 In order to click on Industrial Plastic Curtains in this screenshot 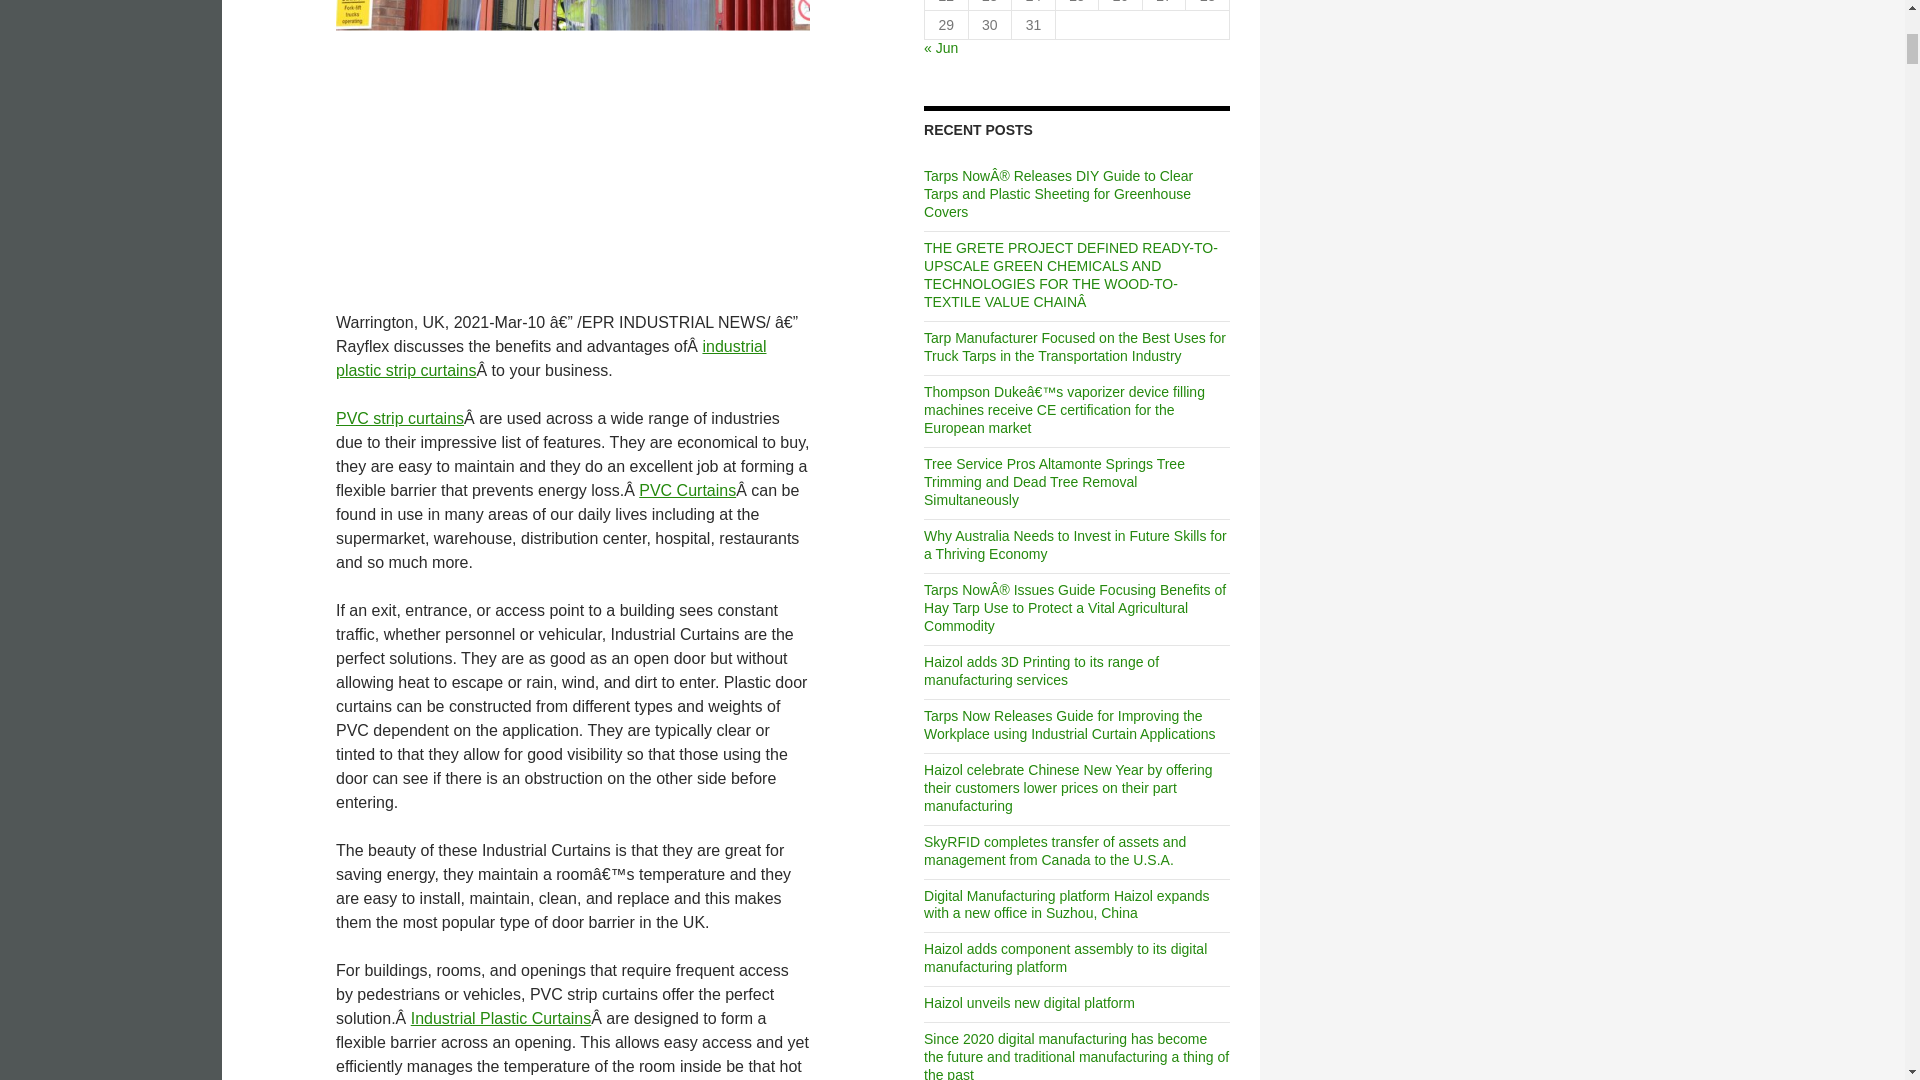, I will do `click(500, 1018)`.